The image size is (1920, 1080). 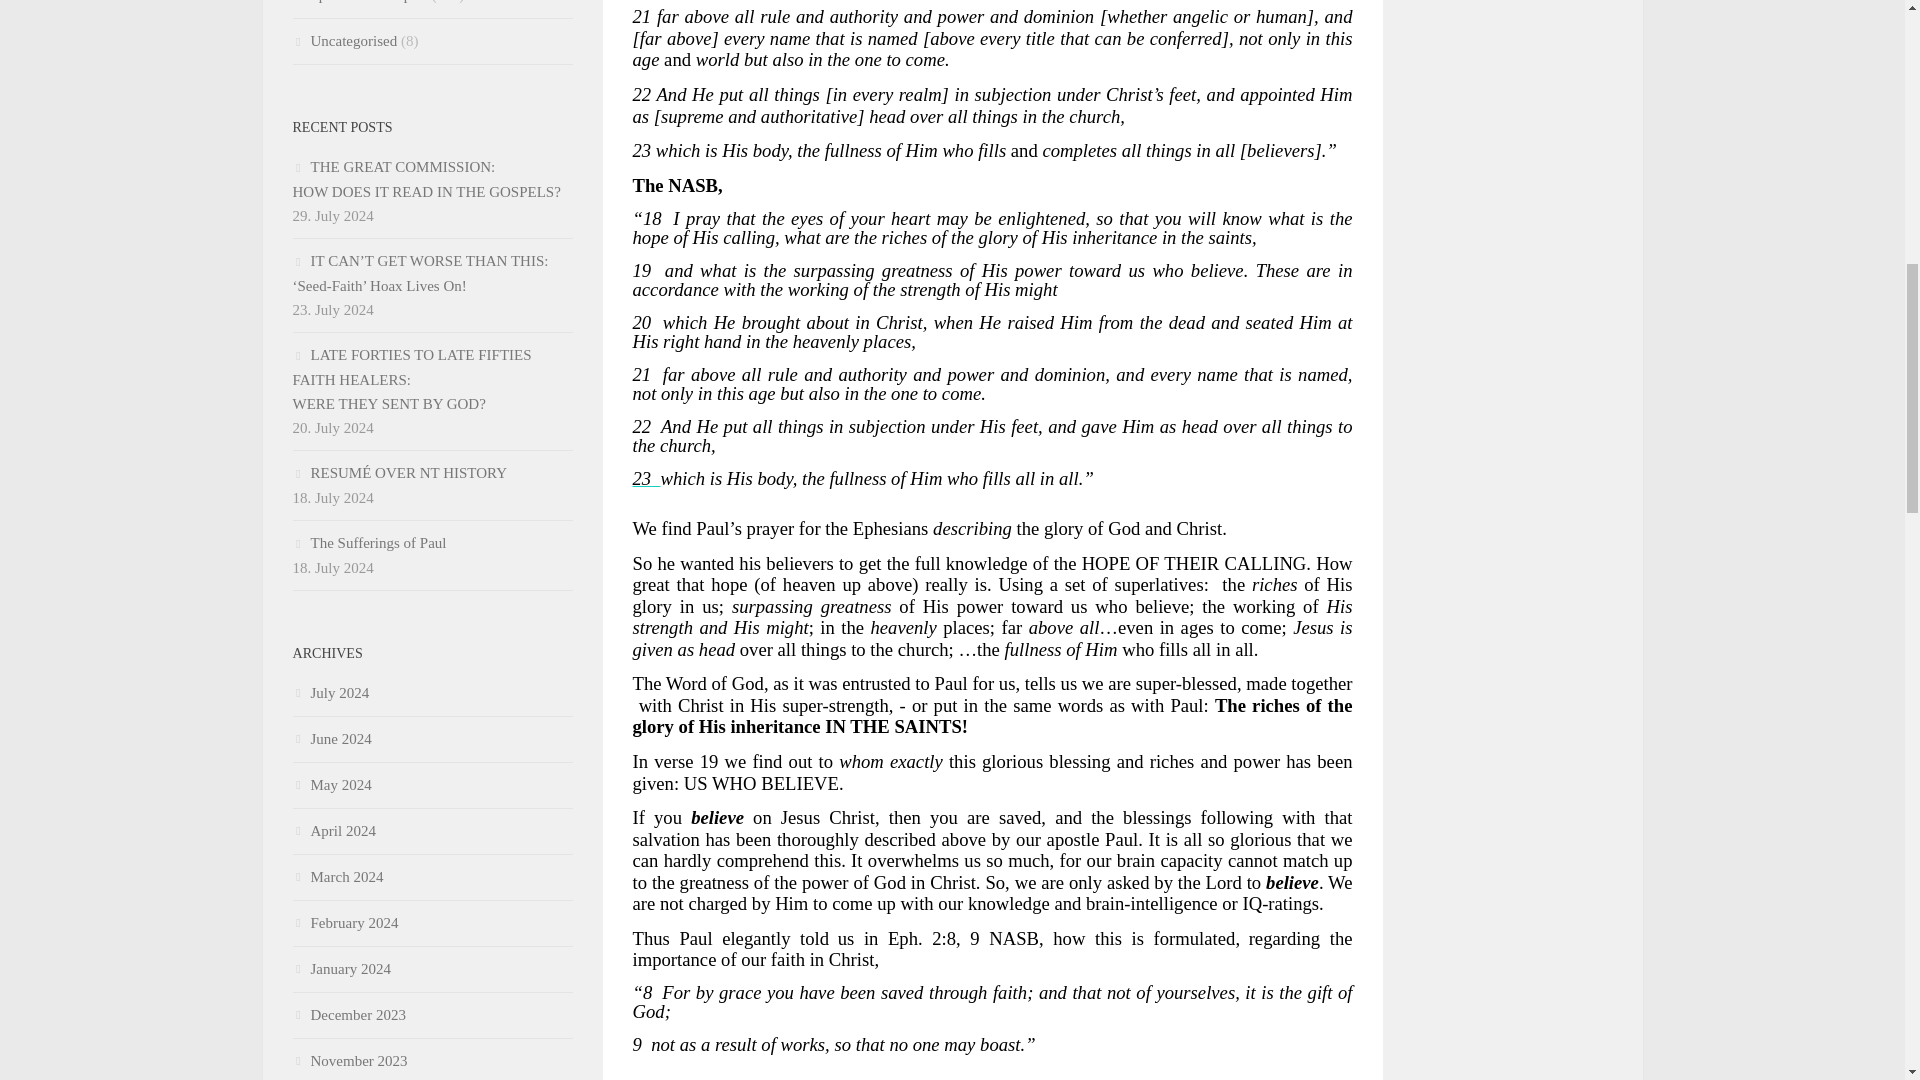 I want to click on Special bible topics, so click(x=426, y=178).